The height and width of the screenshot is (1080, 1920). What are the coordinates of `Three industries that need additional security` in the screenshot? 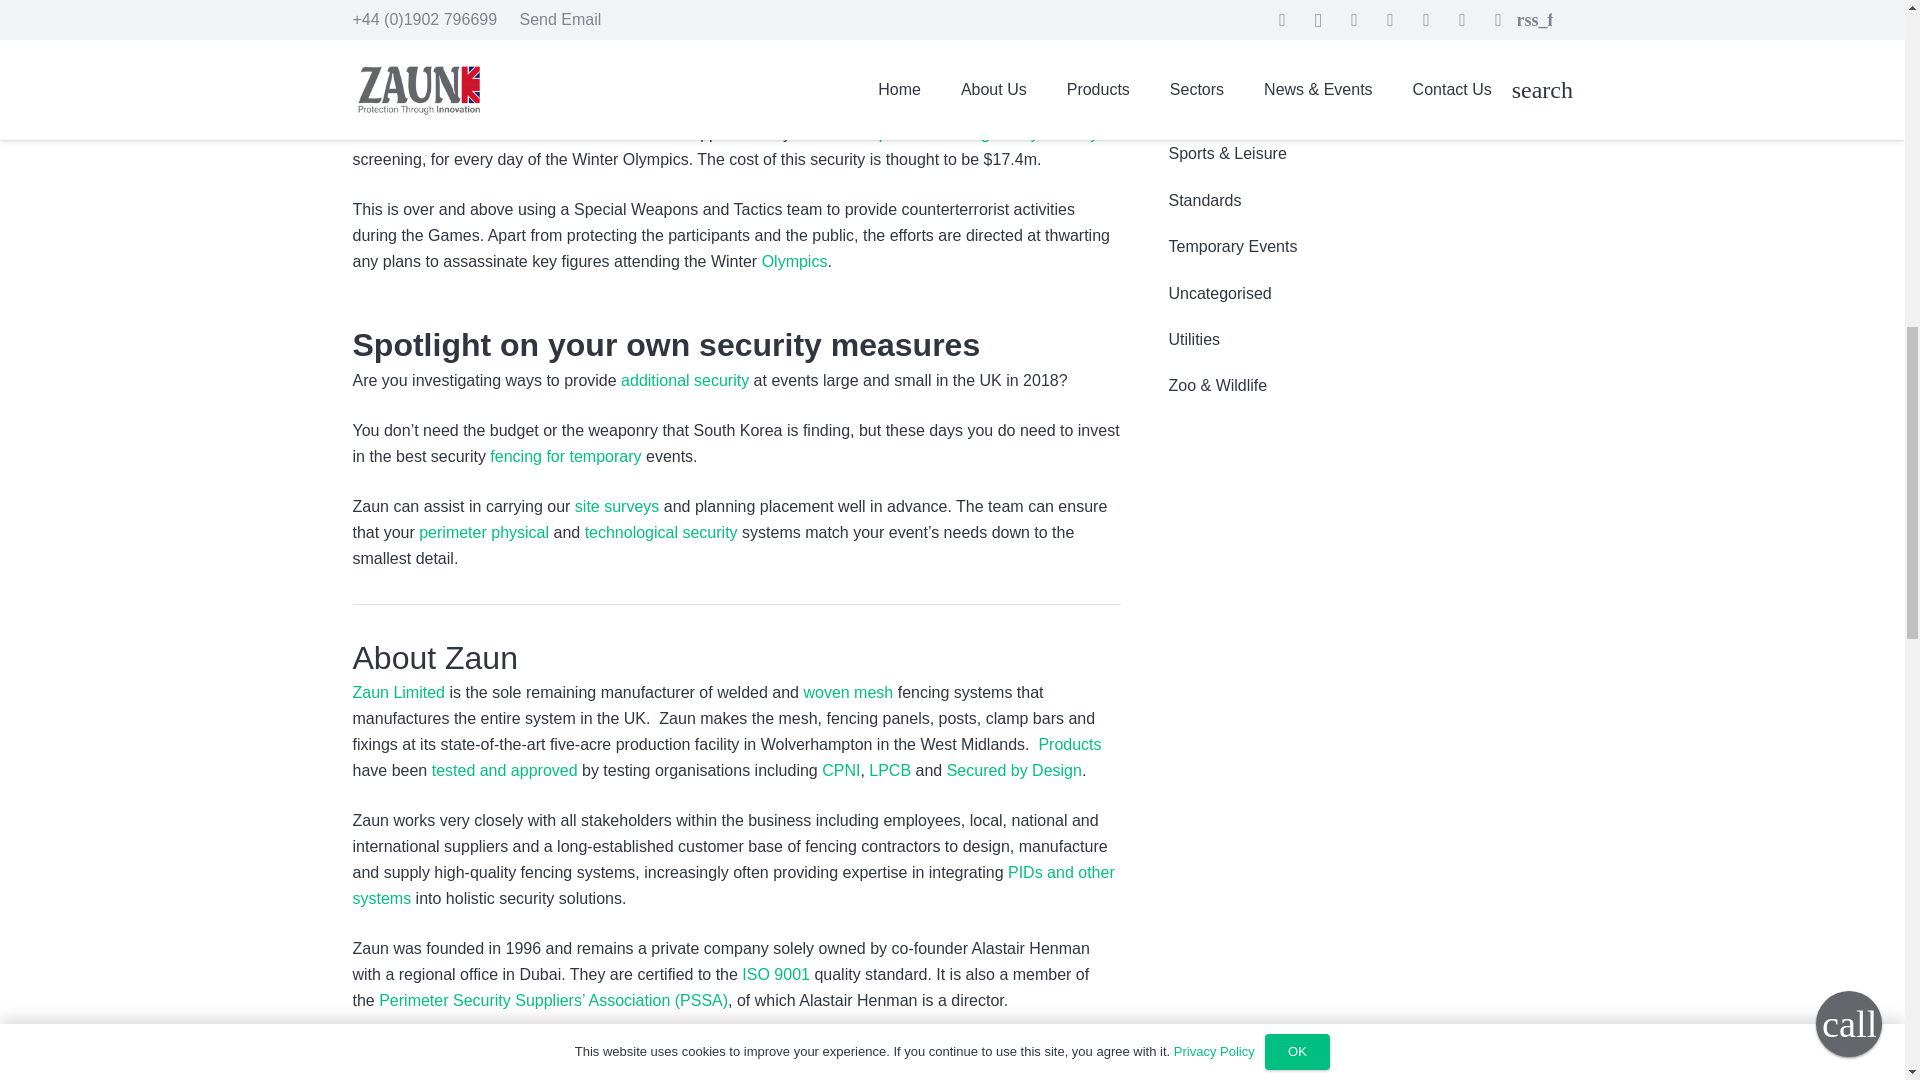 It's located at (684, 380).